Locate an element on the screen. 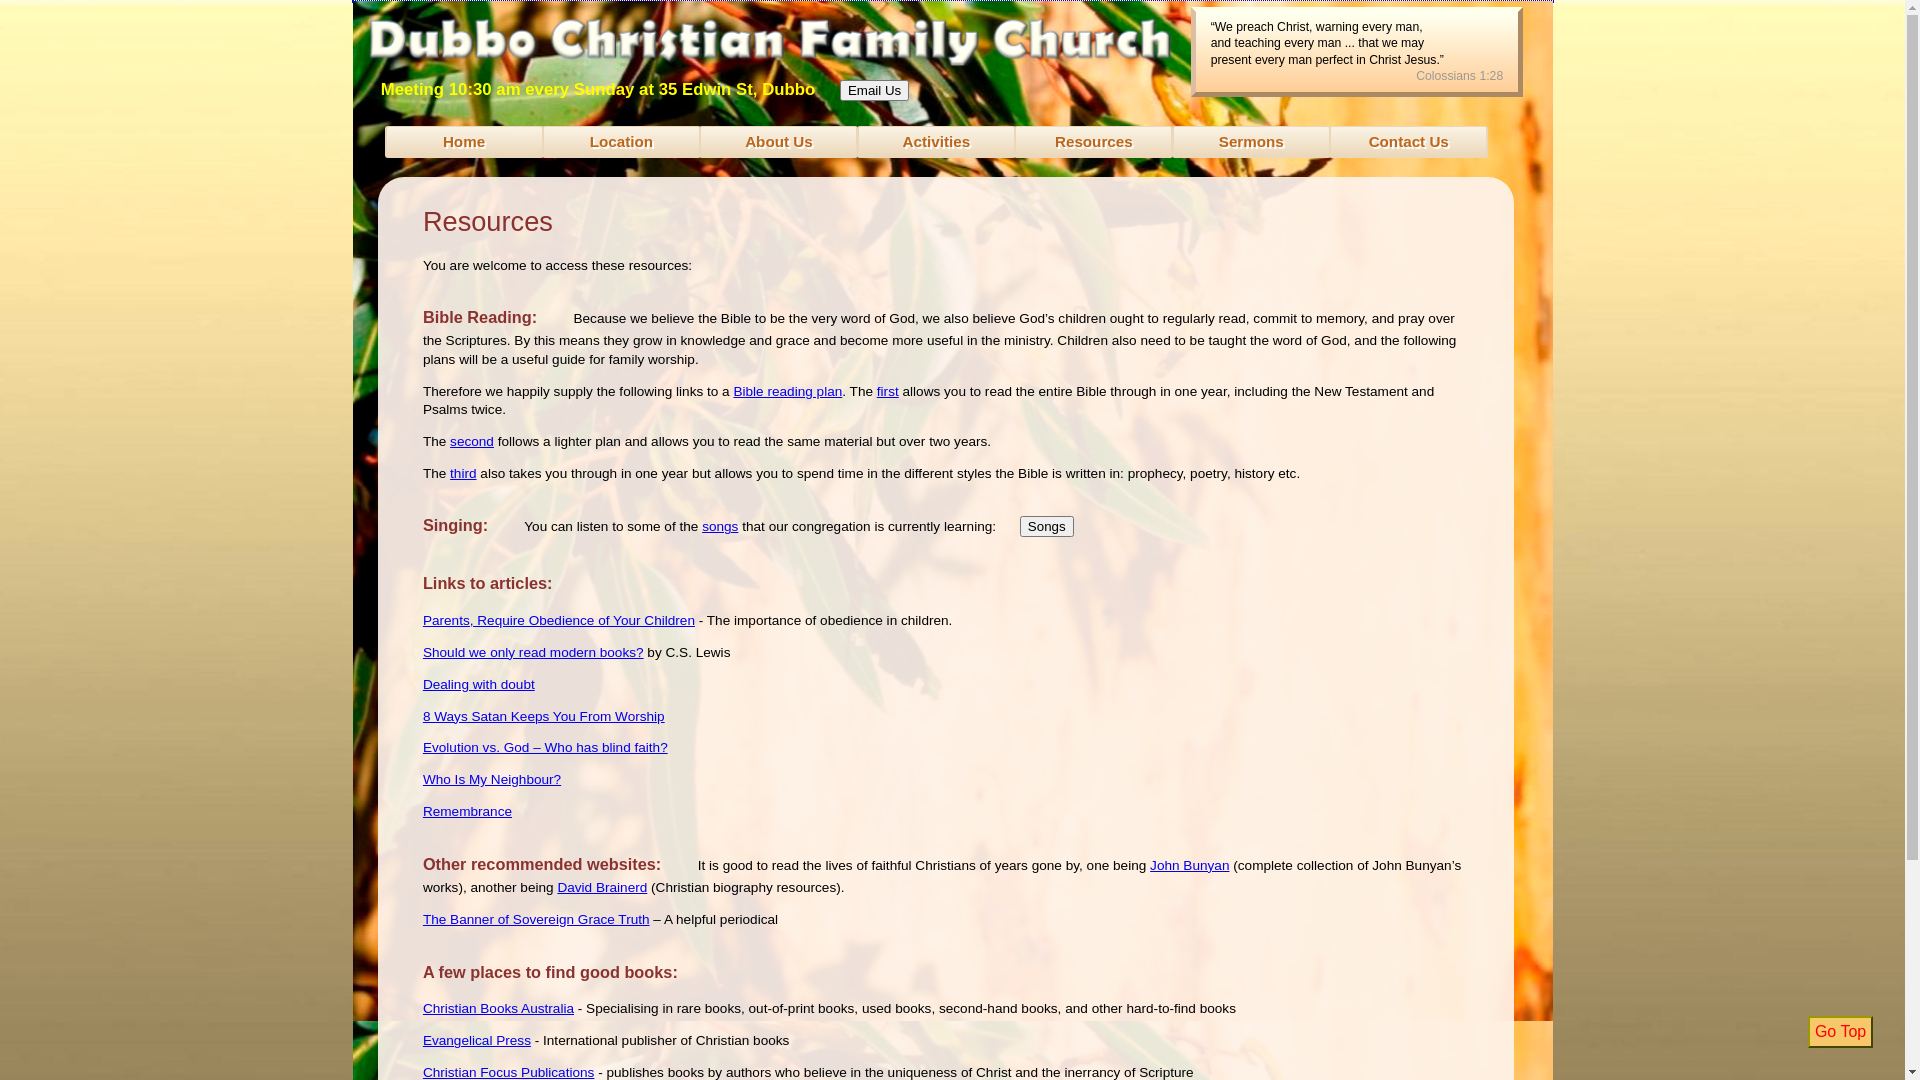 This screenshot has height=1080, width=1920. Email Us is located at coordinates (874, 90).